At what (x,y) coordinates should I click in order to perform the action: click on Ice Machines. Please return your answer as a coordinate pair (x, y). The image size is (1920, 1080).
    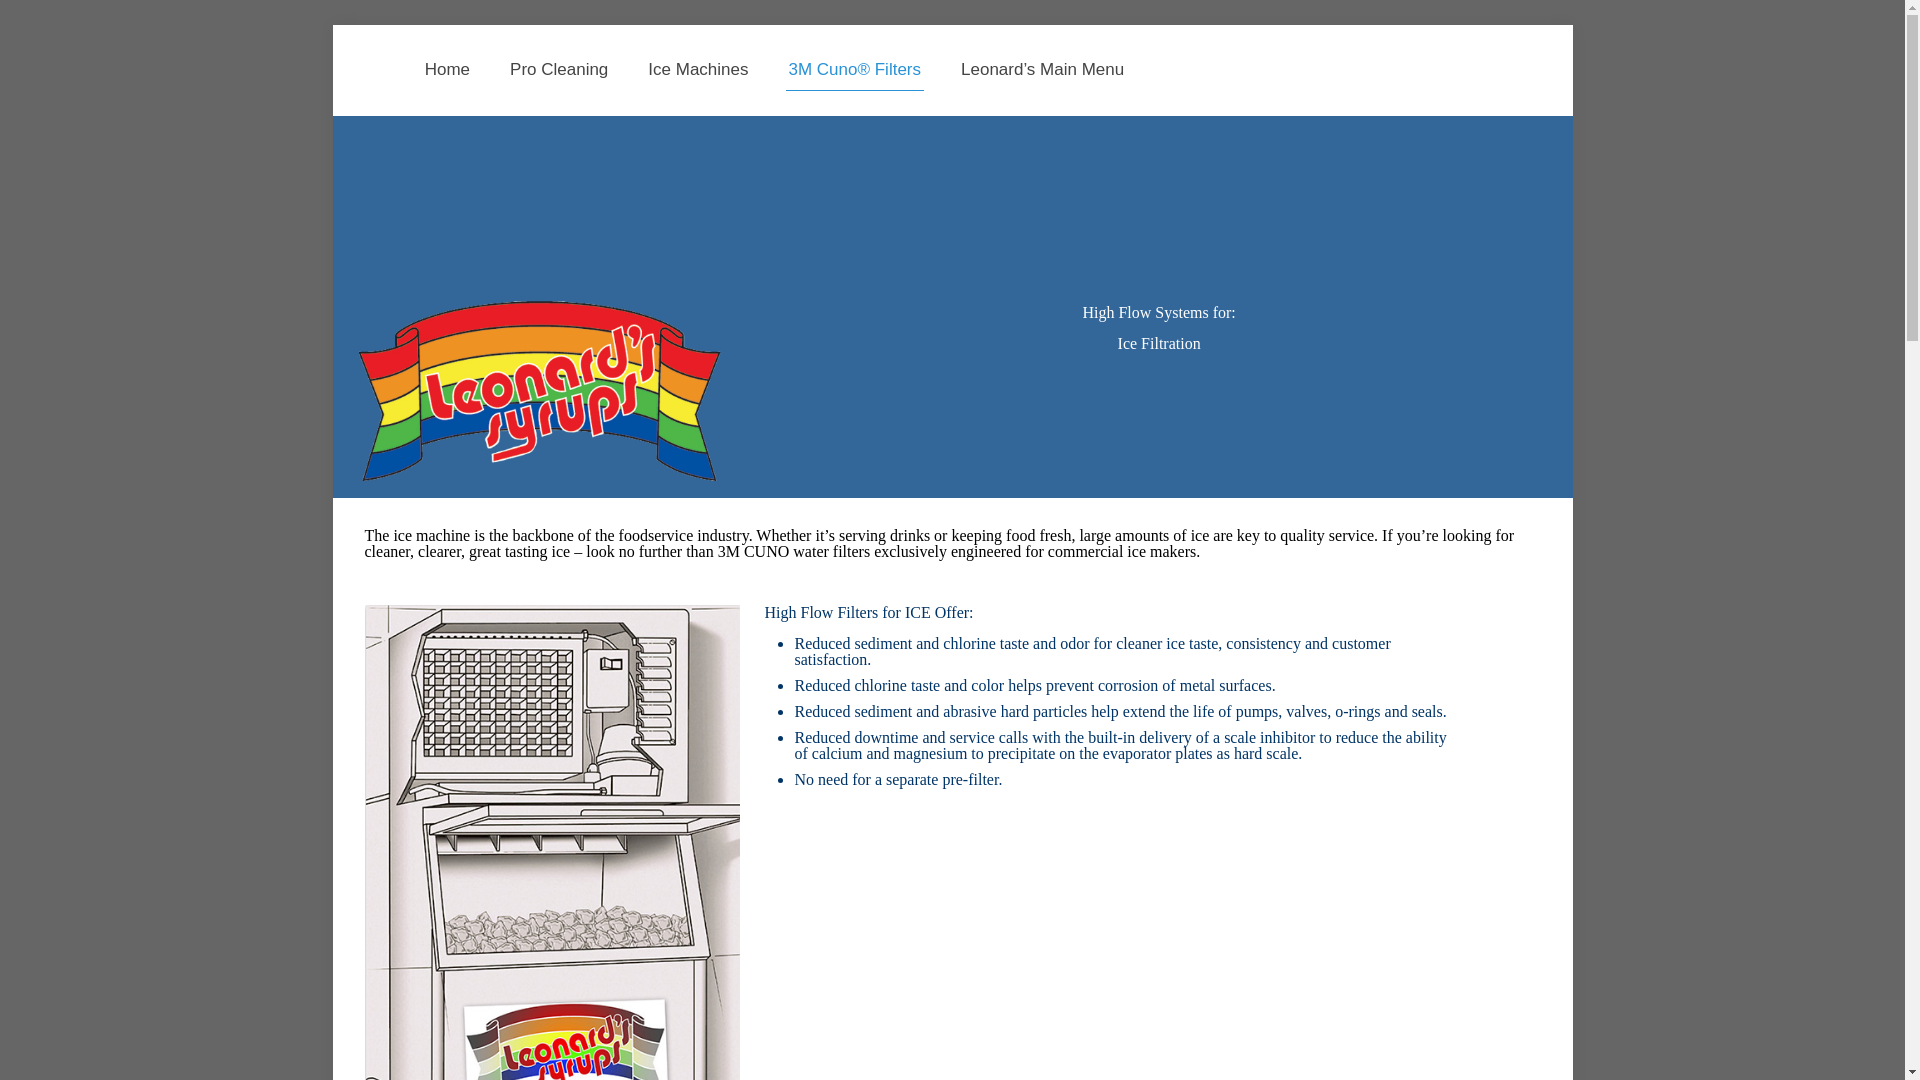
    Looking at the image, I should click on (698, 69).